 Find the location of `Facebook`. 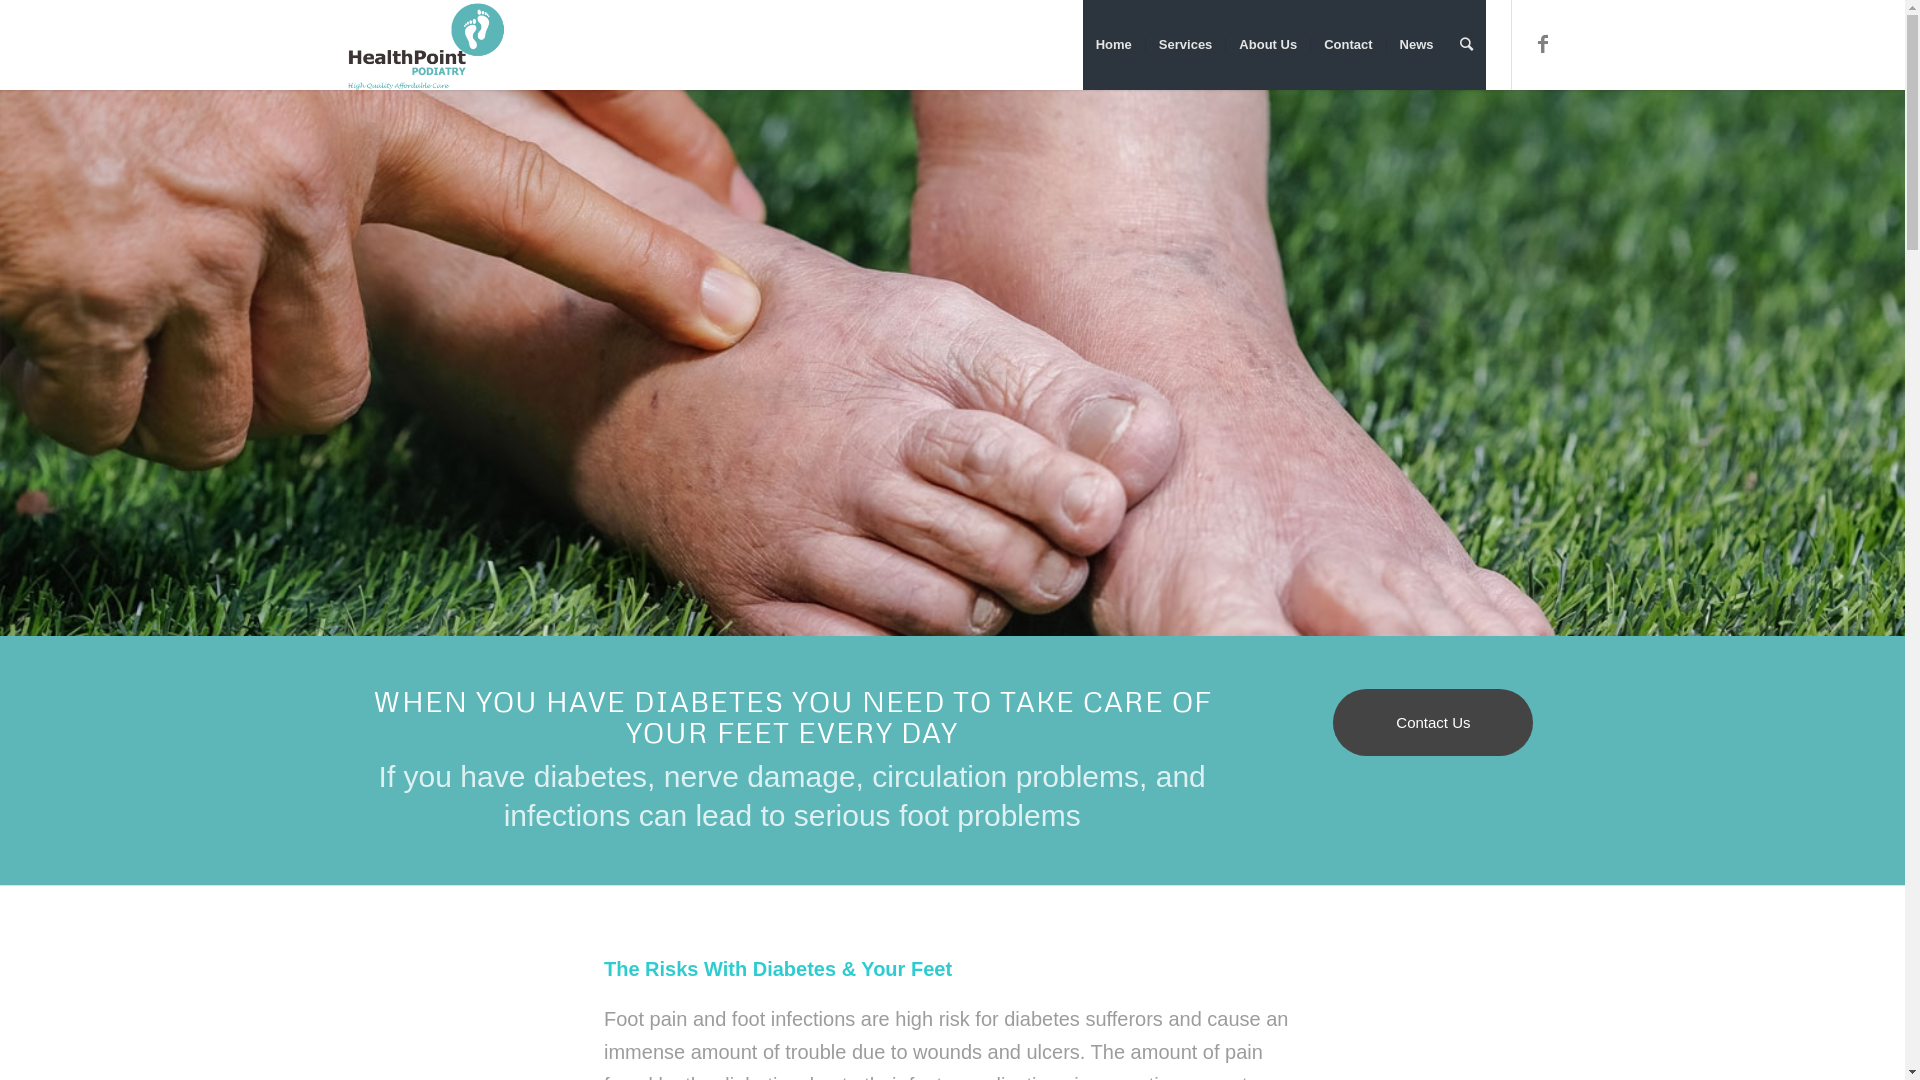

Facebook is located at coordinates (1543, 44).